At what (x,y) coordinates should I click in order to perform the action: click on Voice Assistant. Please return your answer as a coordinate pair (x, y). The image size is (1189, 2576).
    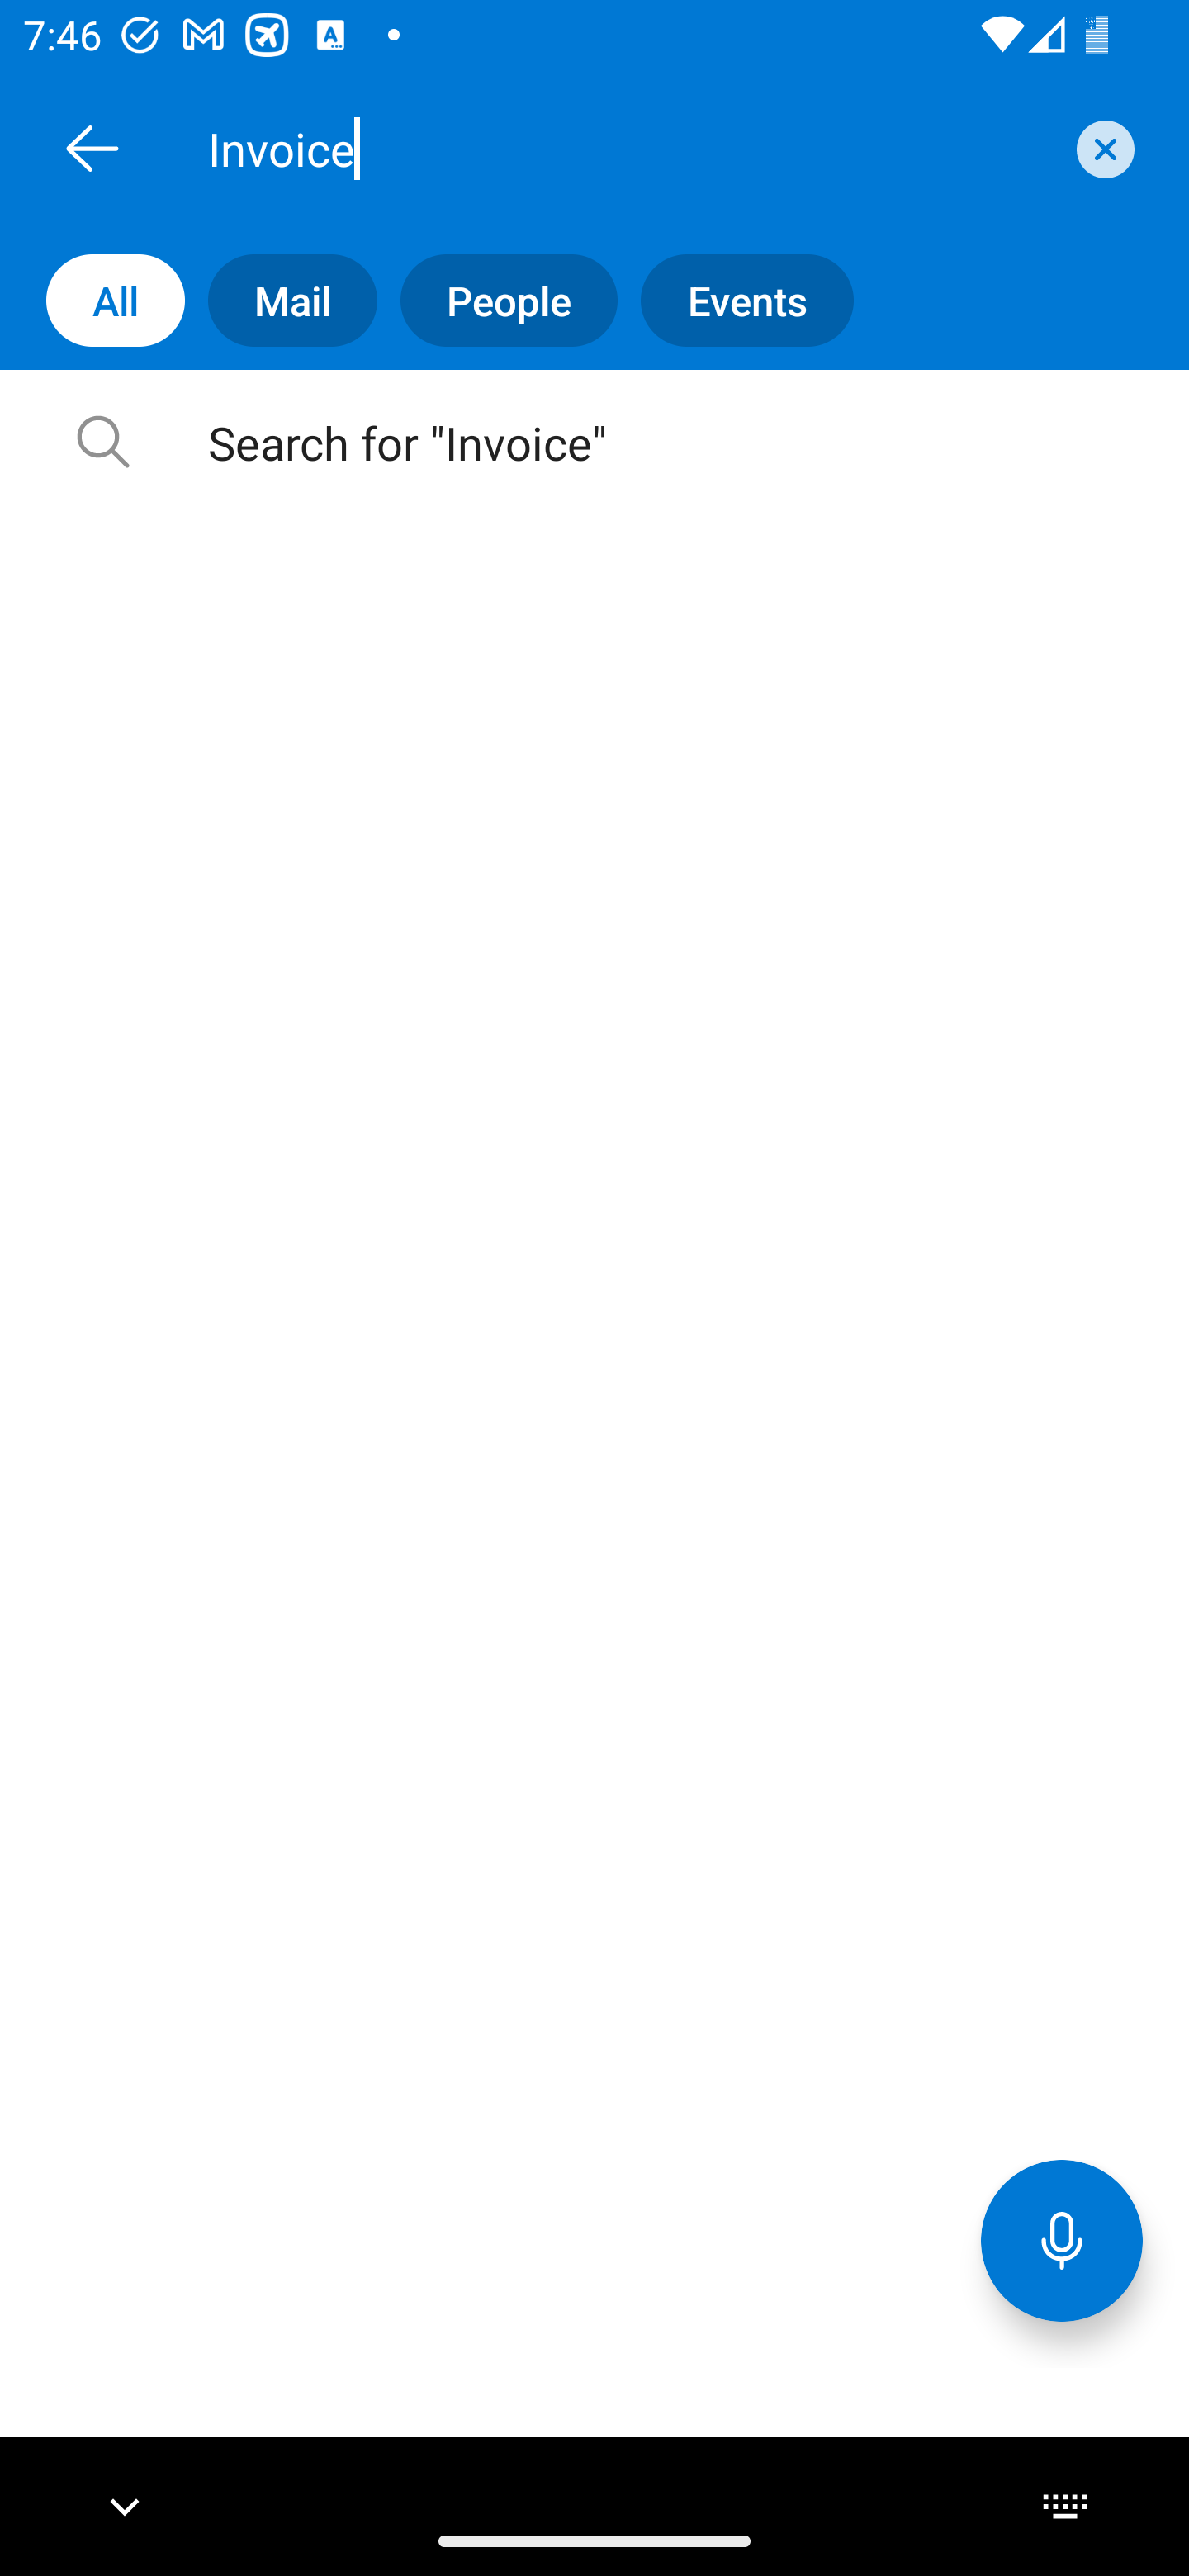
    Looking at the image, I should click on (1062, 2239).